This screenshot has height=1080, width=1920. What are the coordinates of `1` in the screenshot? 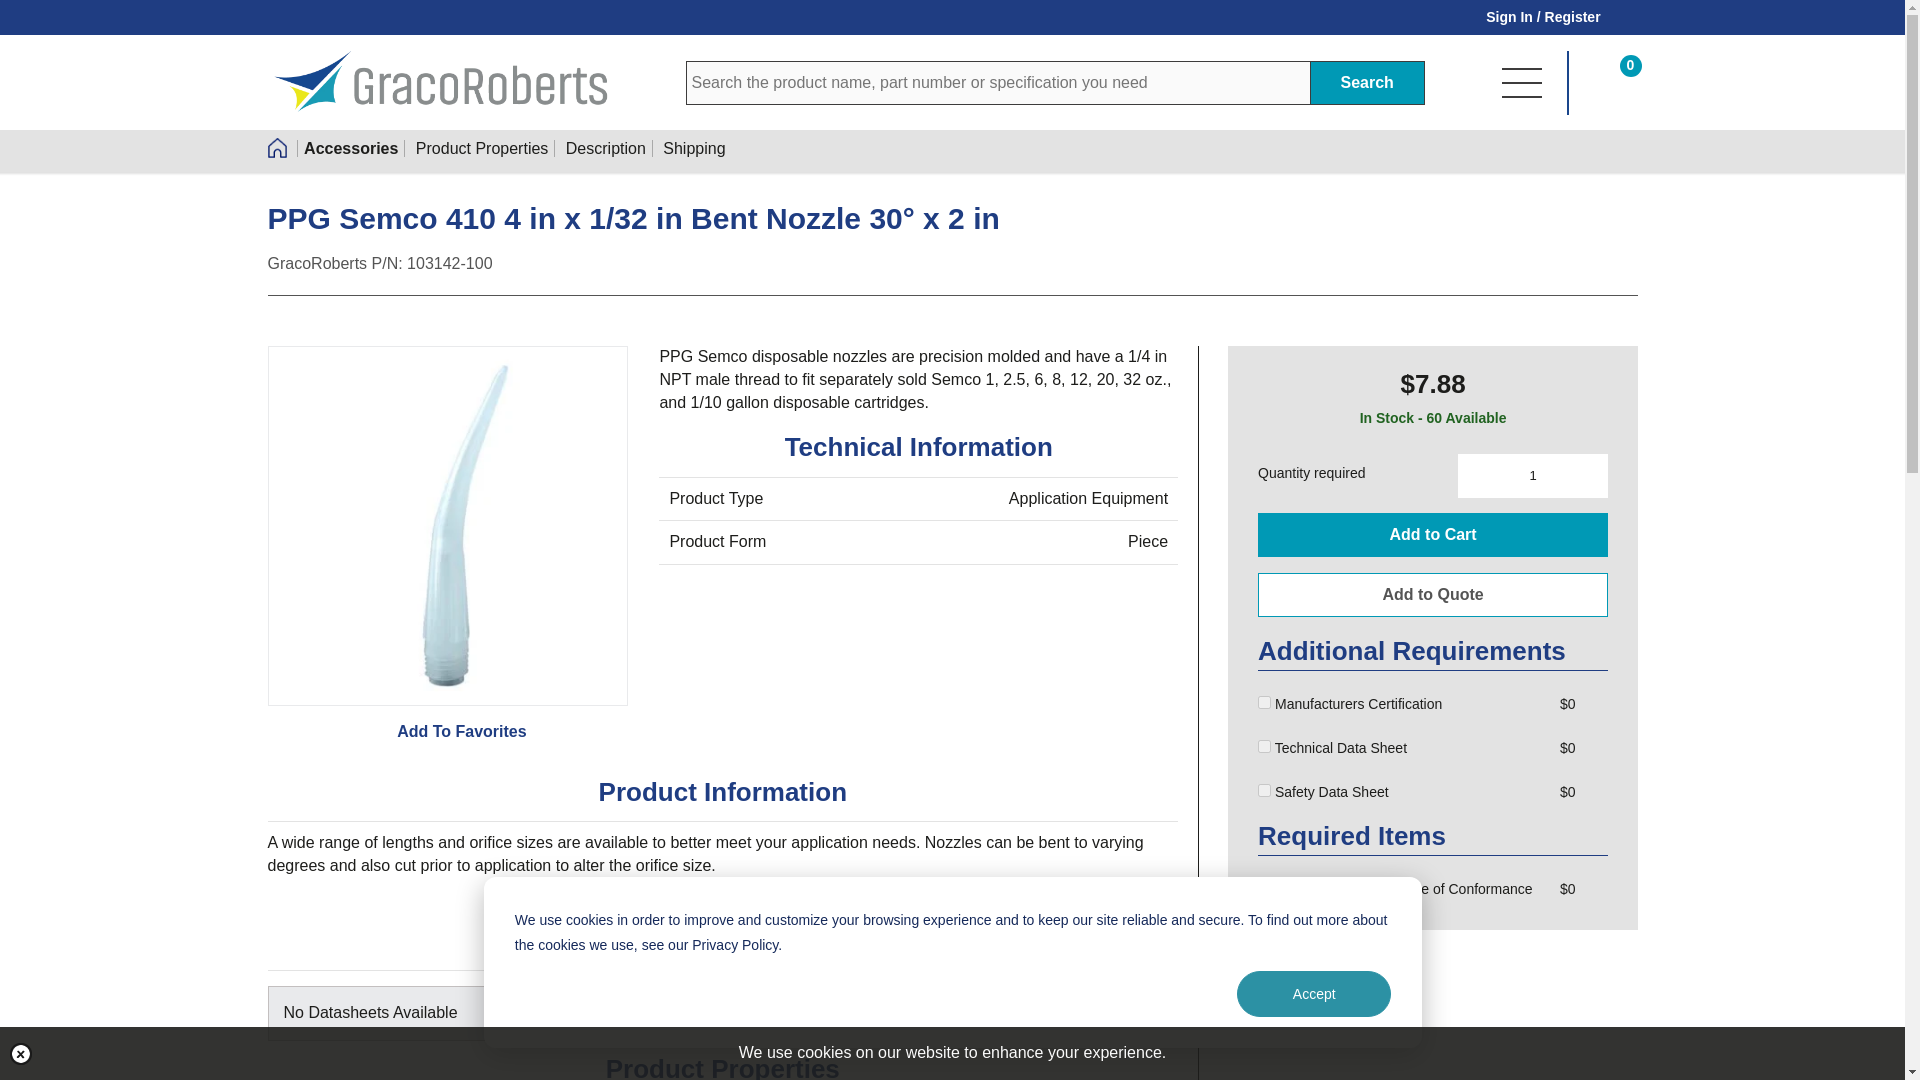 It's located at (1264, 746).